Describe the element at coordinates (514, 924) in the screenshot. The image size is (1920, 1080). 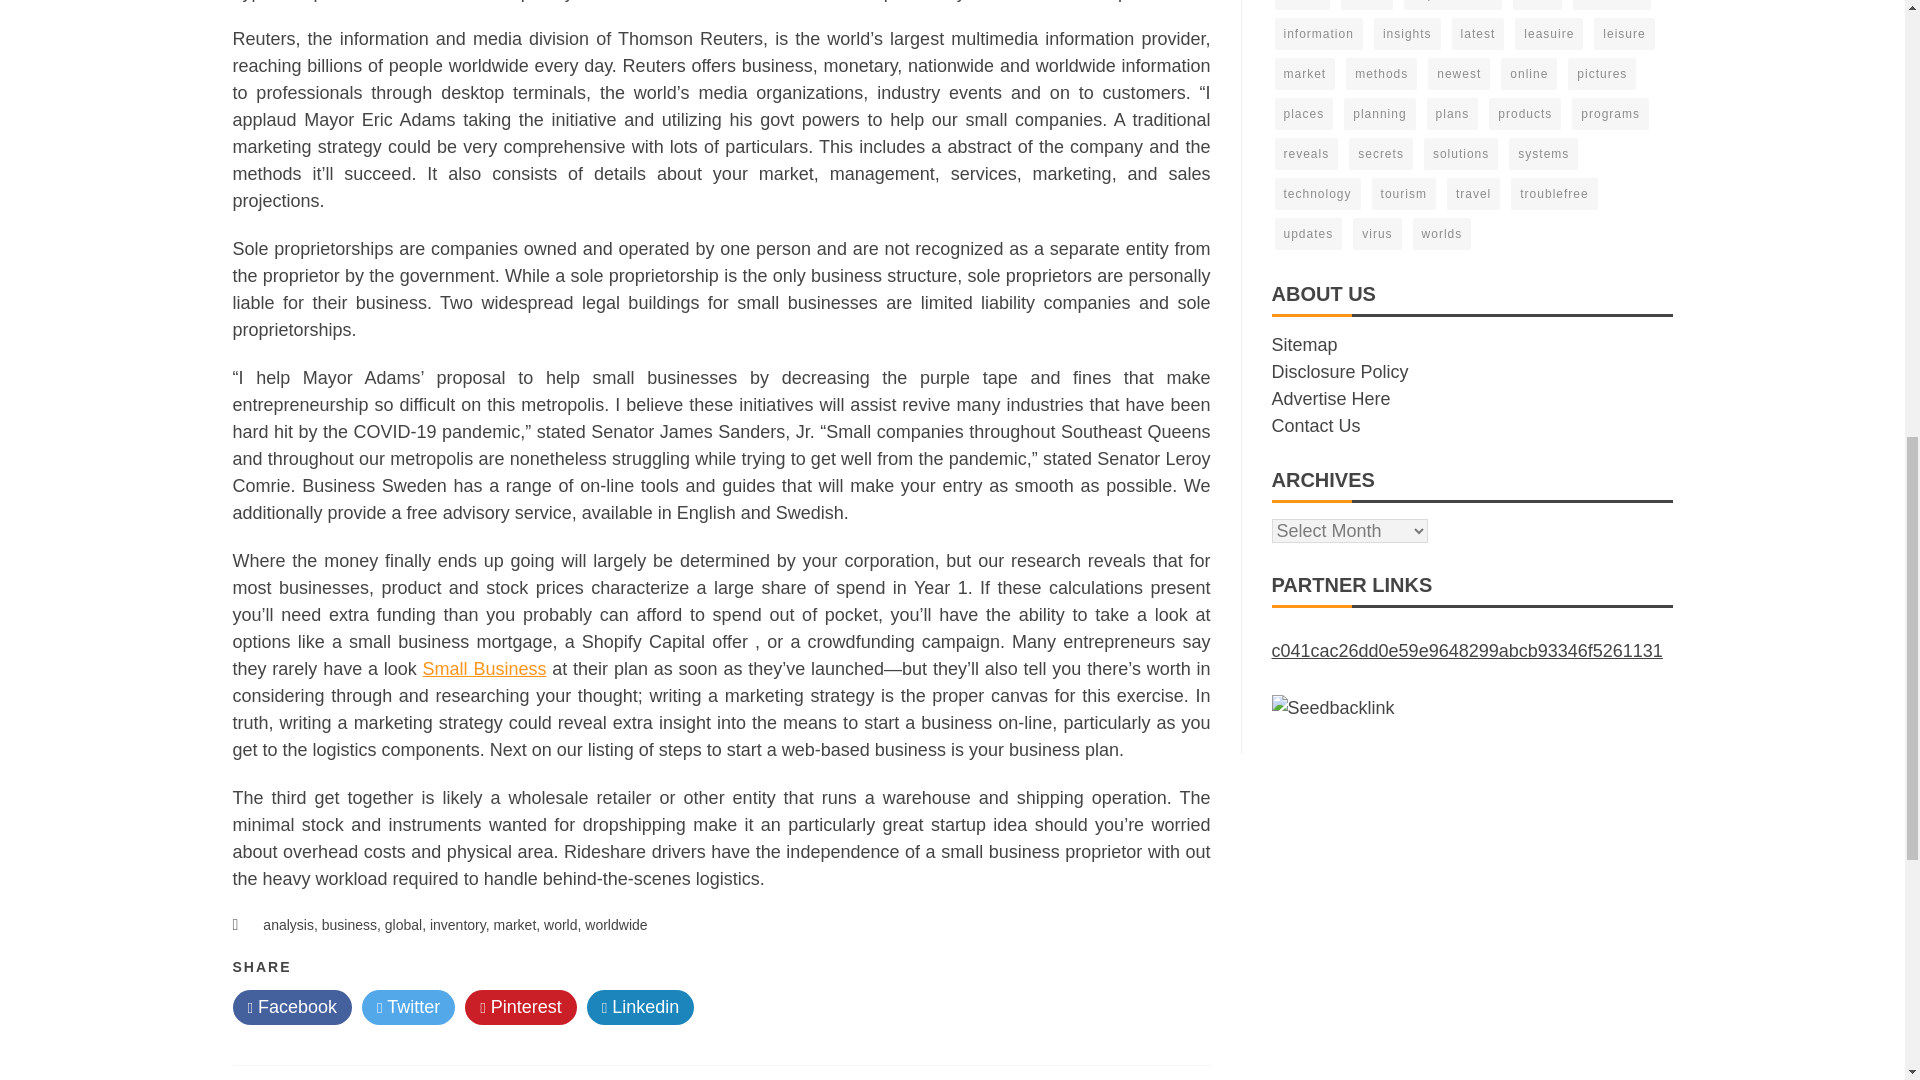
I see `market` at that location.